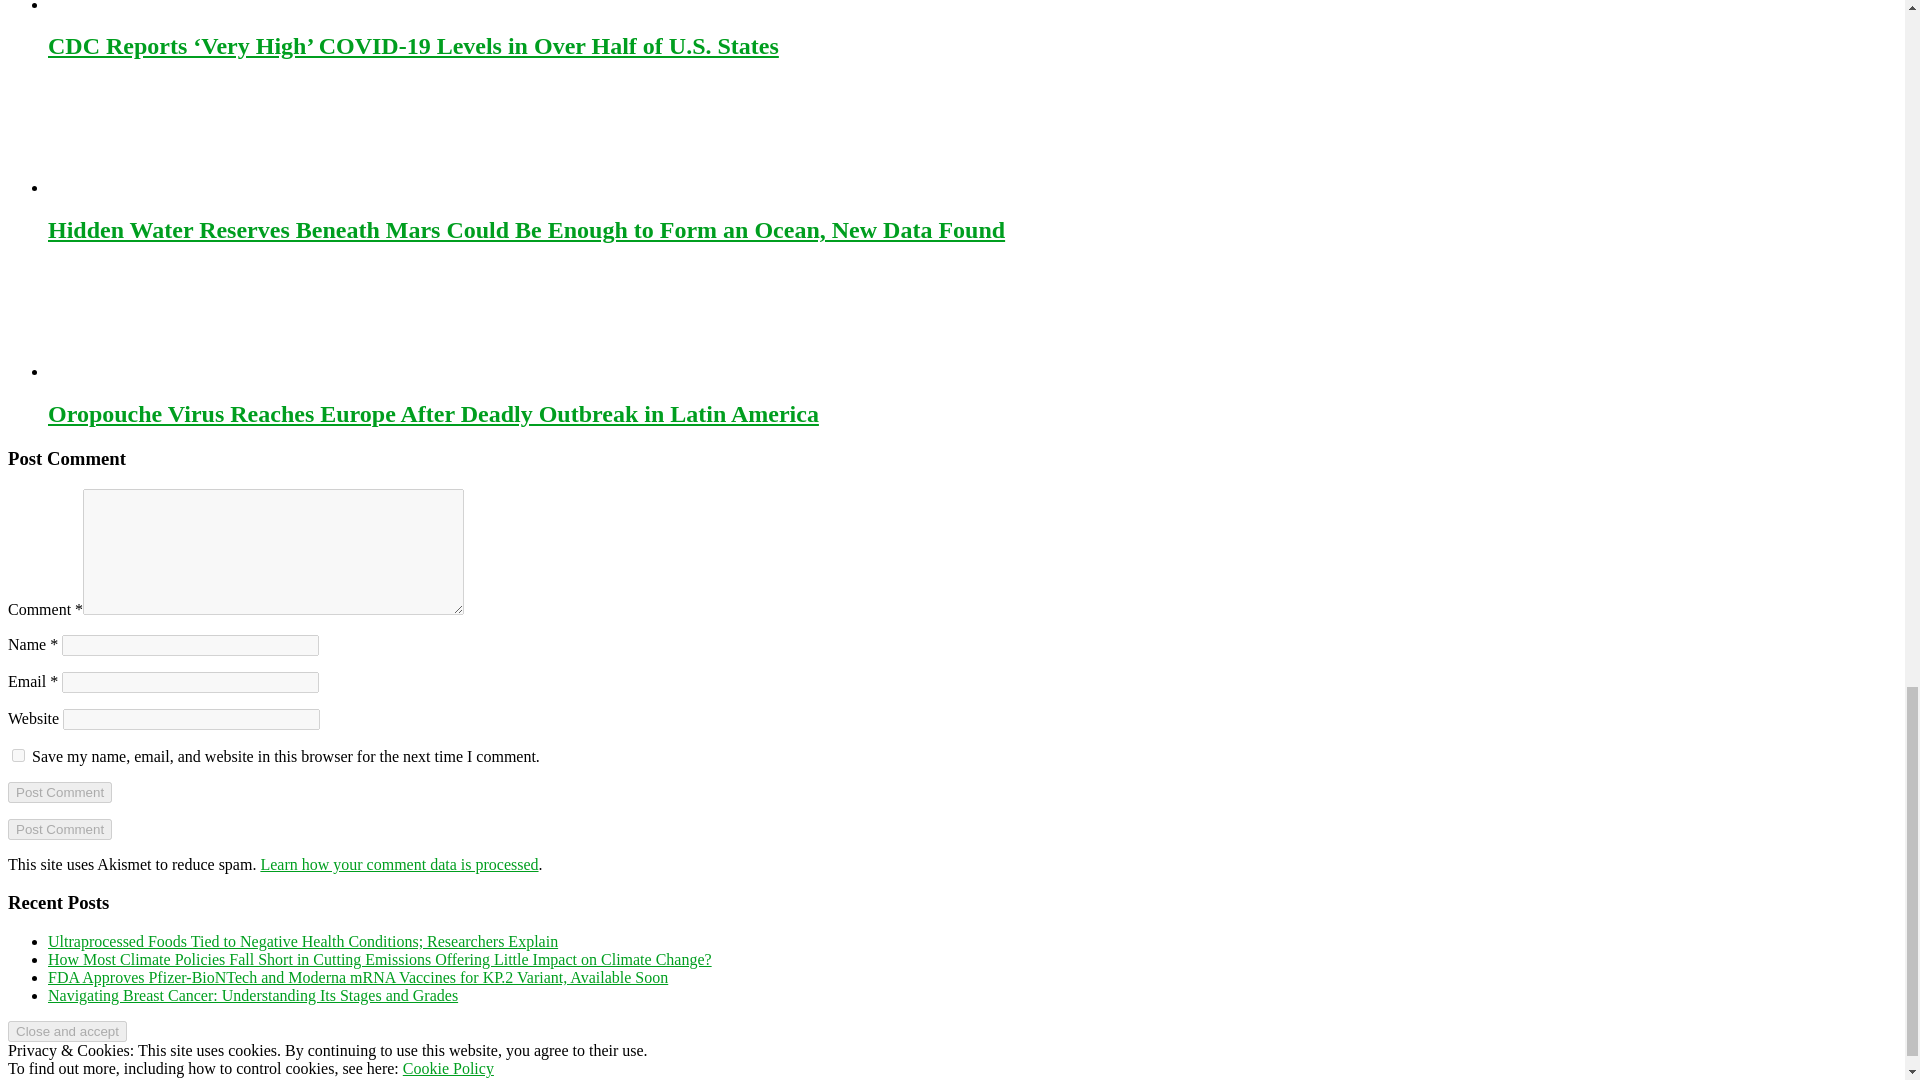 The height and width of the screenshot is (1080, 1920). Describe the element at coordinates (66, 1031) in the screenshot. I see `Close and accept` at that location.